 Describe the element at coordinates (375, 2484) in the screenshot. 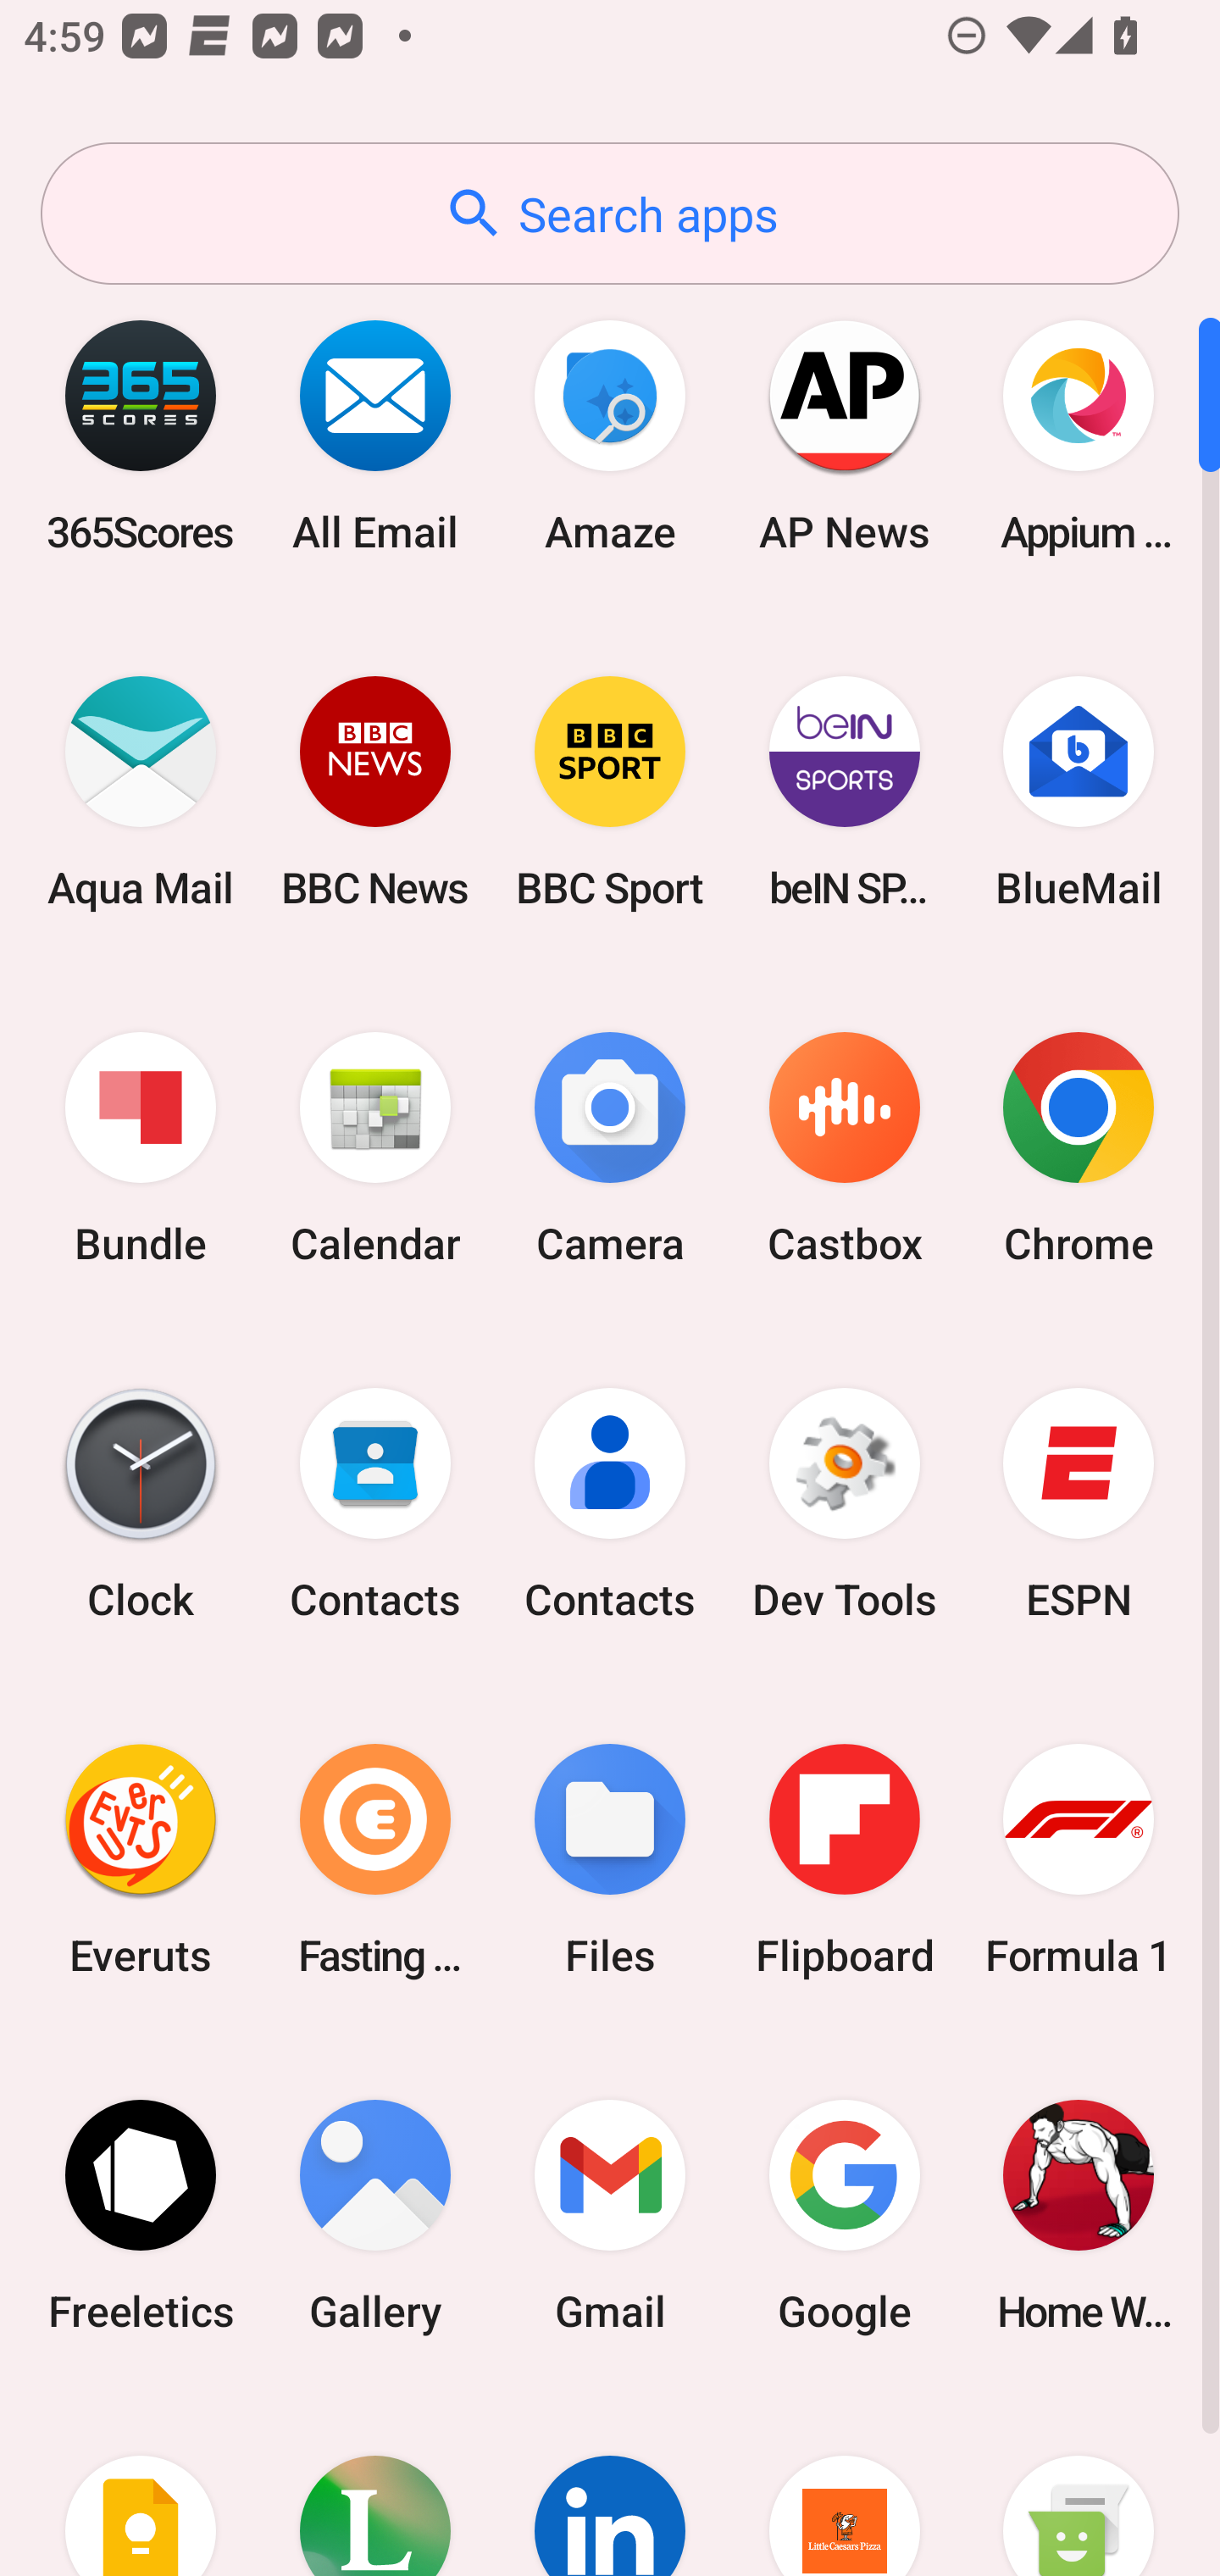

I see `Lifesum` at that location.